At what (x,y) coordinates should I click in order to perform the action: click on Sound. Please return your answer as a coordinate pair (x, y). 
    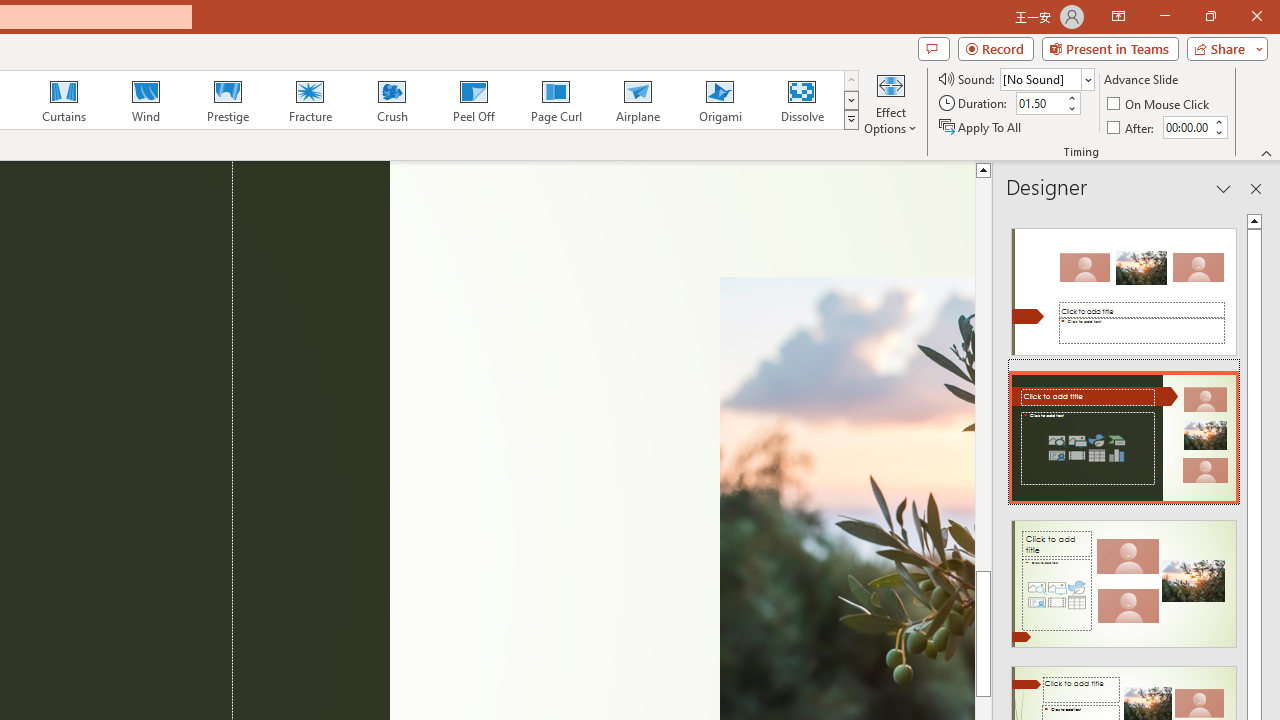
    Looking at the image, I should click on (1046, 78).